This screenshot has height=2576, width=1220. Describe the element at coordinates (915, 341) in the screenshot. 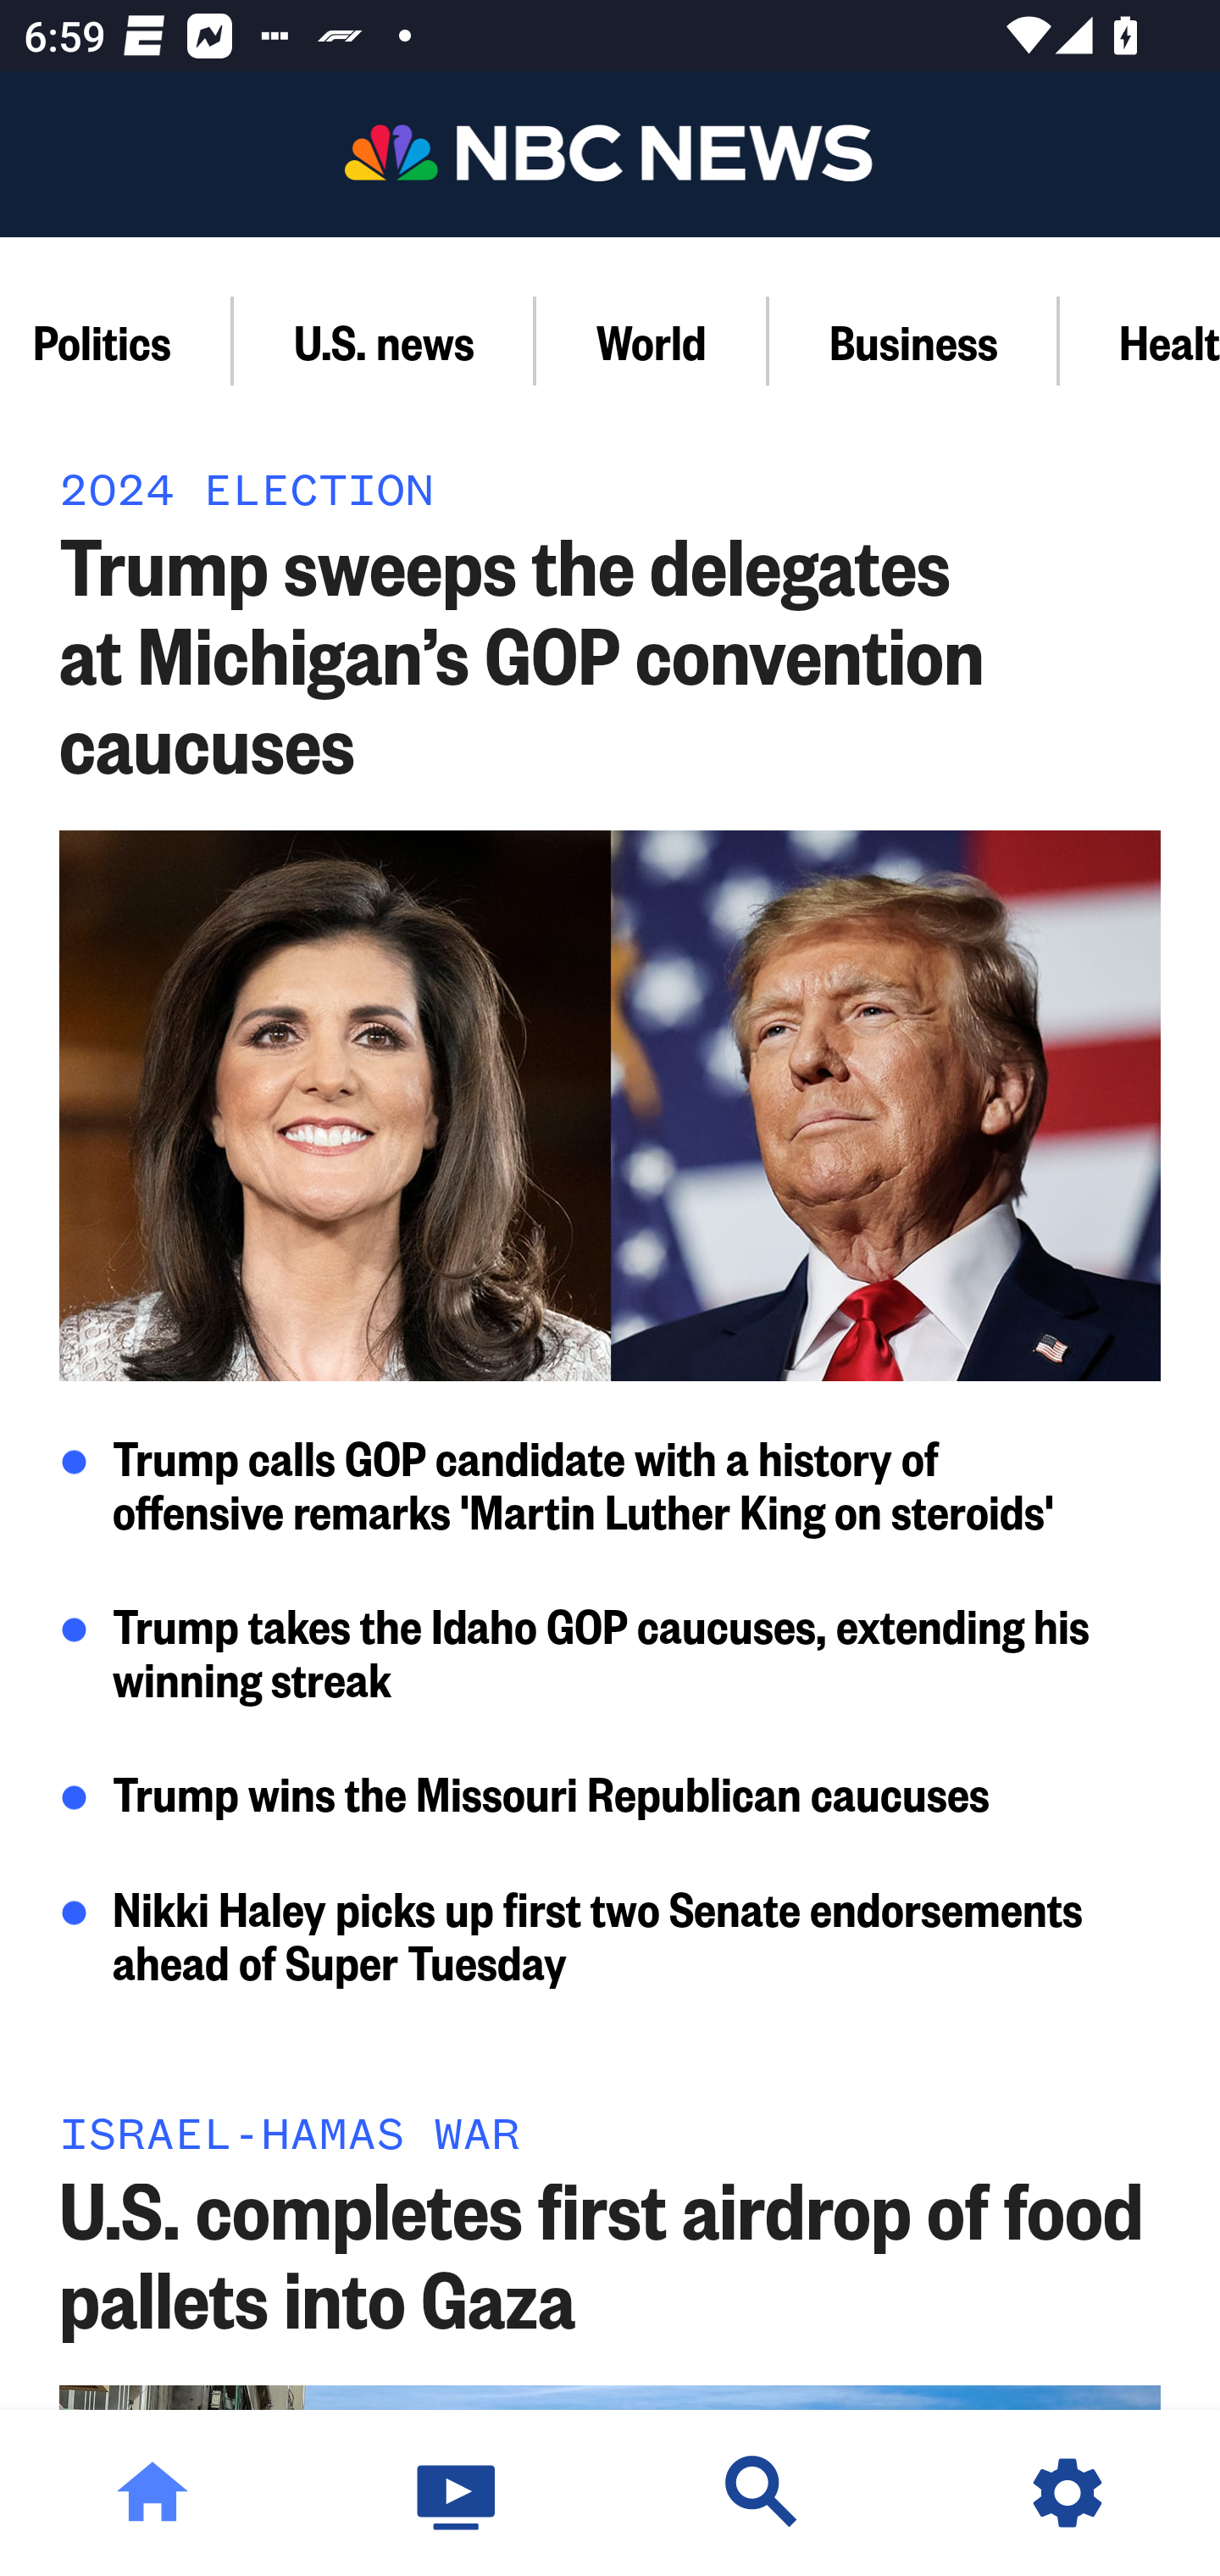

I see `Business Section,Business` at that location.